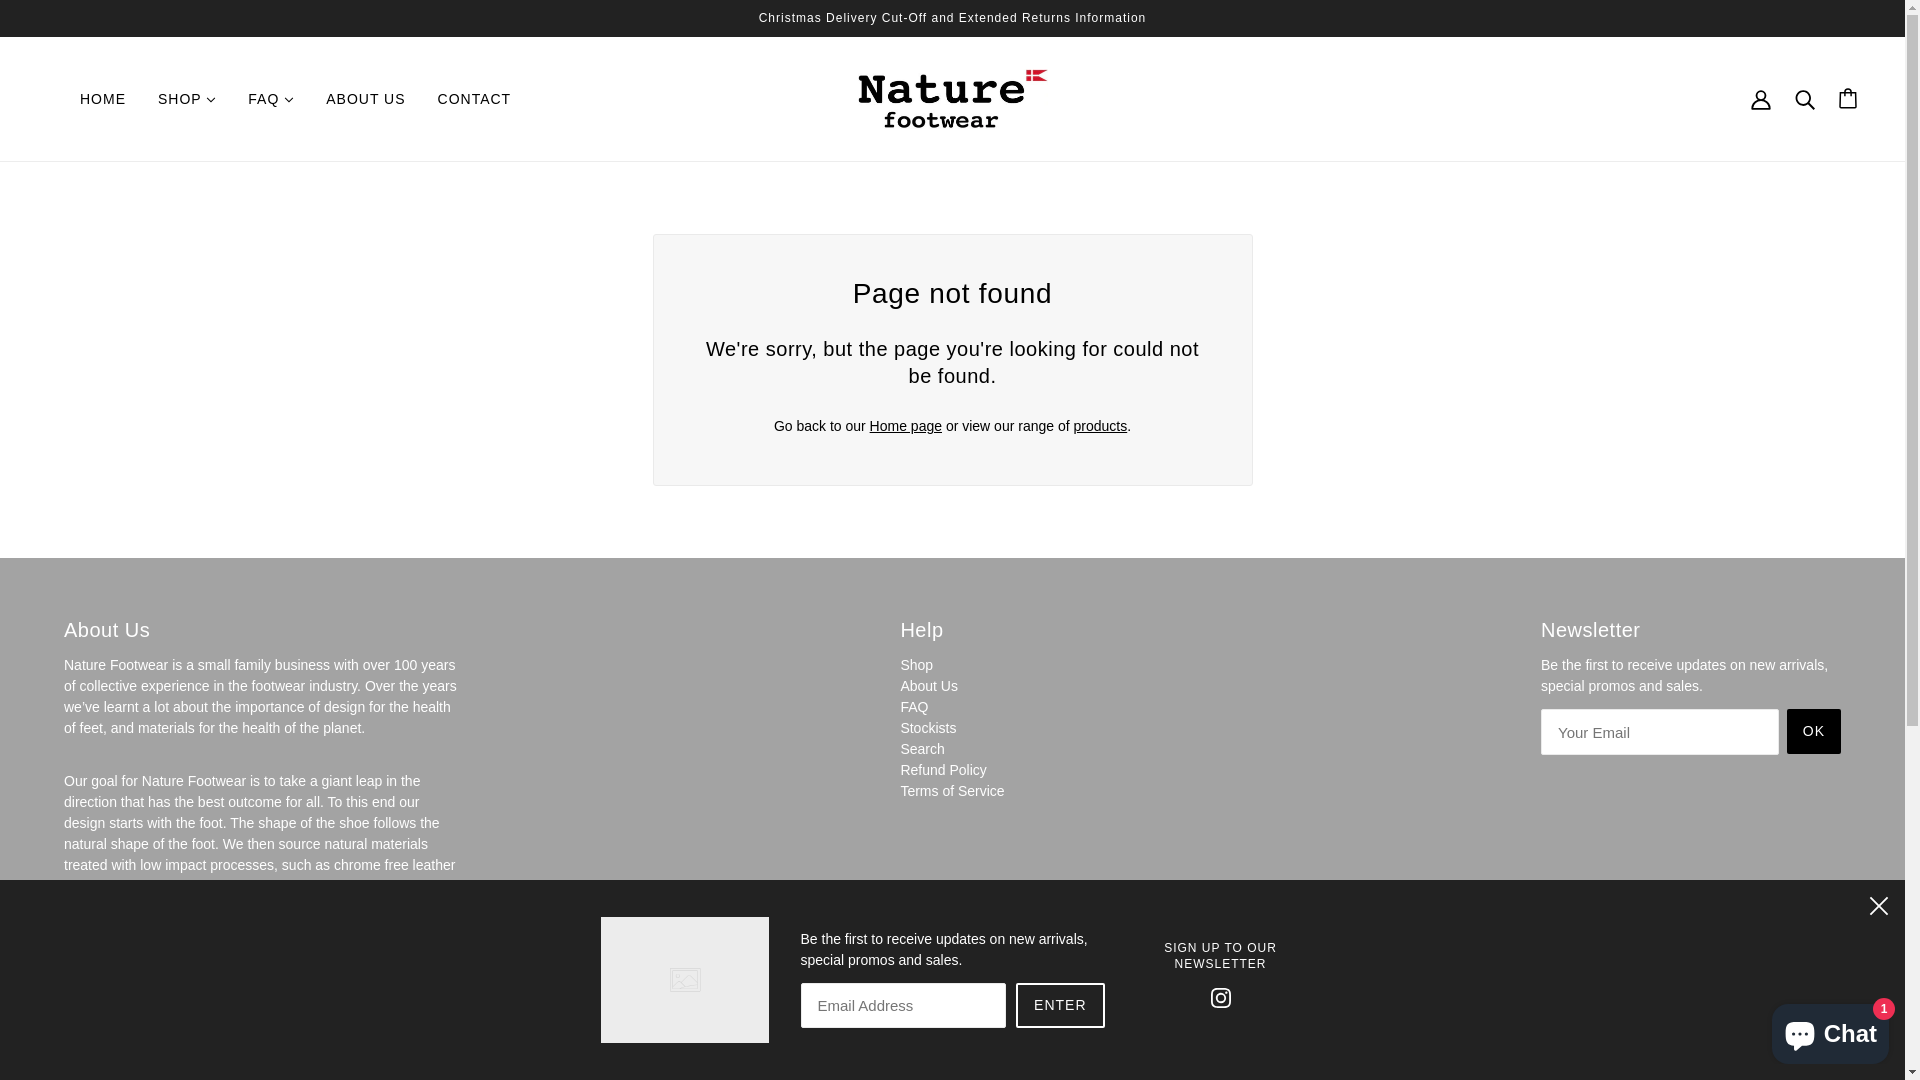 The image size is (1920, 1080). I want to click on Refund Policy, so click(943, 770).